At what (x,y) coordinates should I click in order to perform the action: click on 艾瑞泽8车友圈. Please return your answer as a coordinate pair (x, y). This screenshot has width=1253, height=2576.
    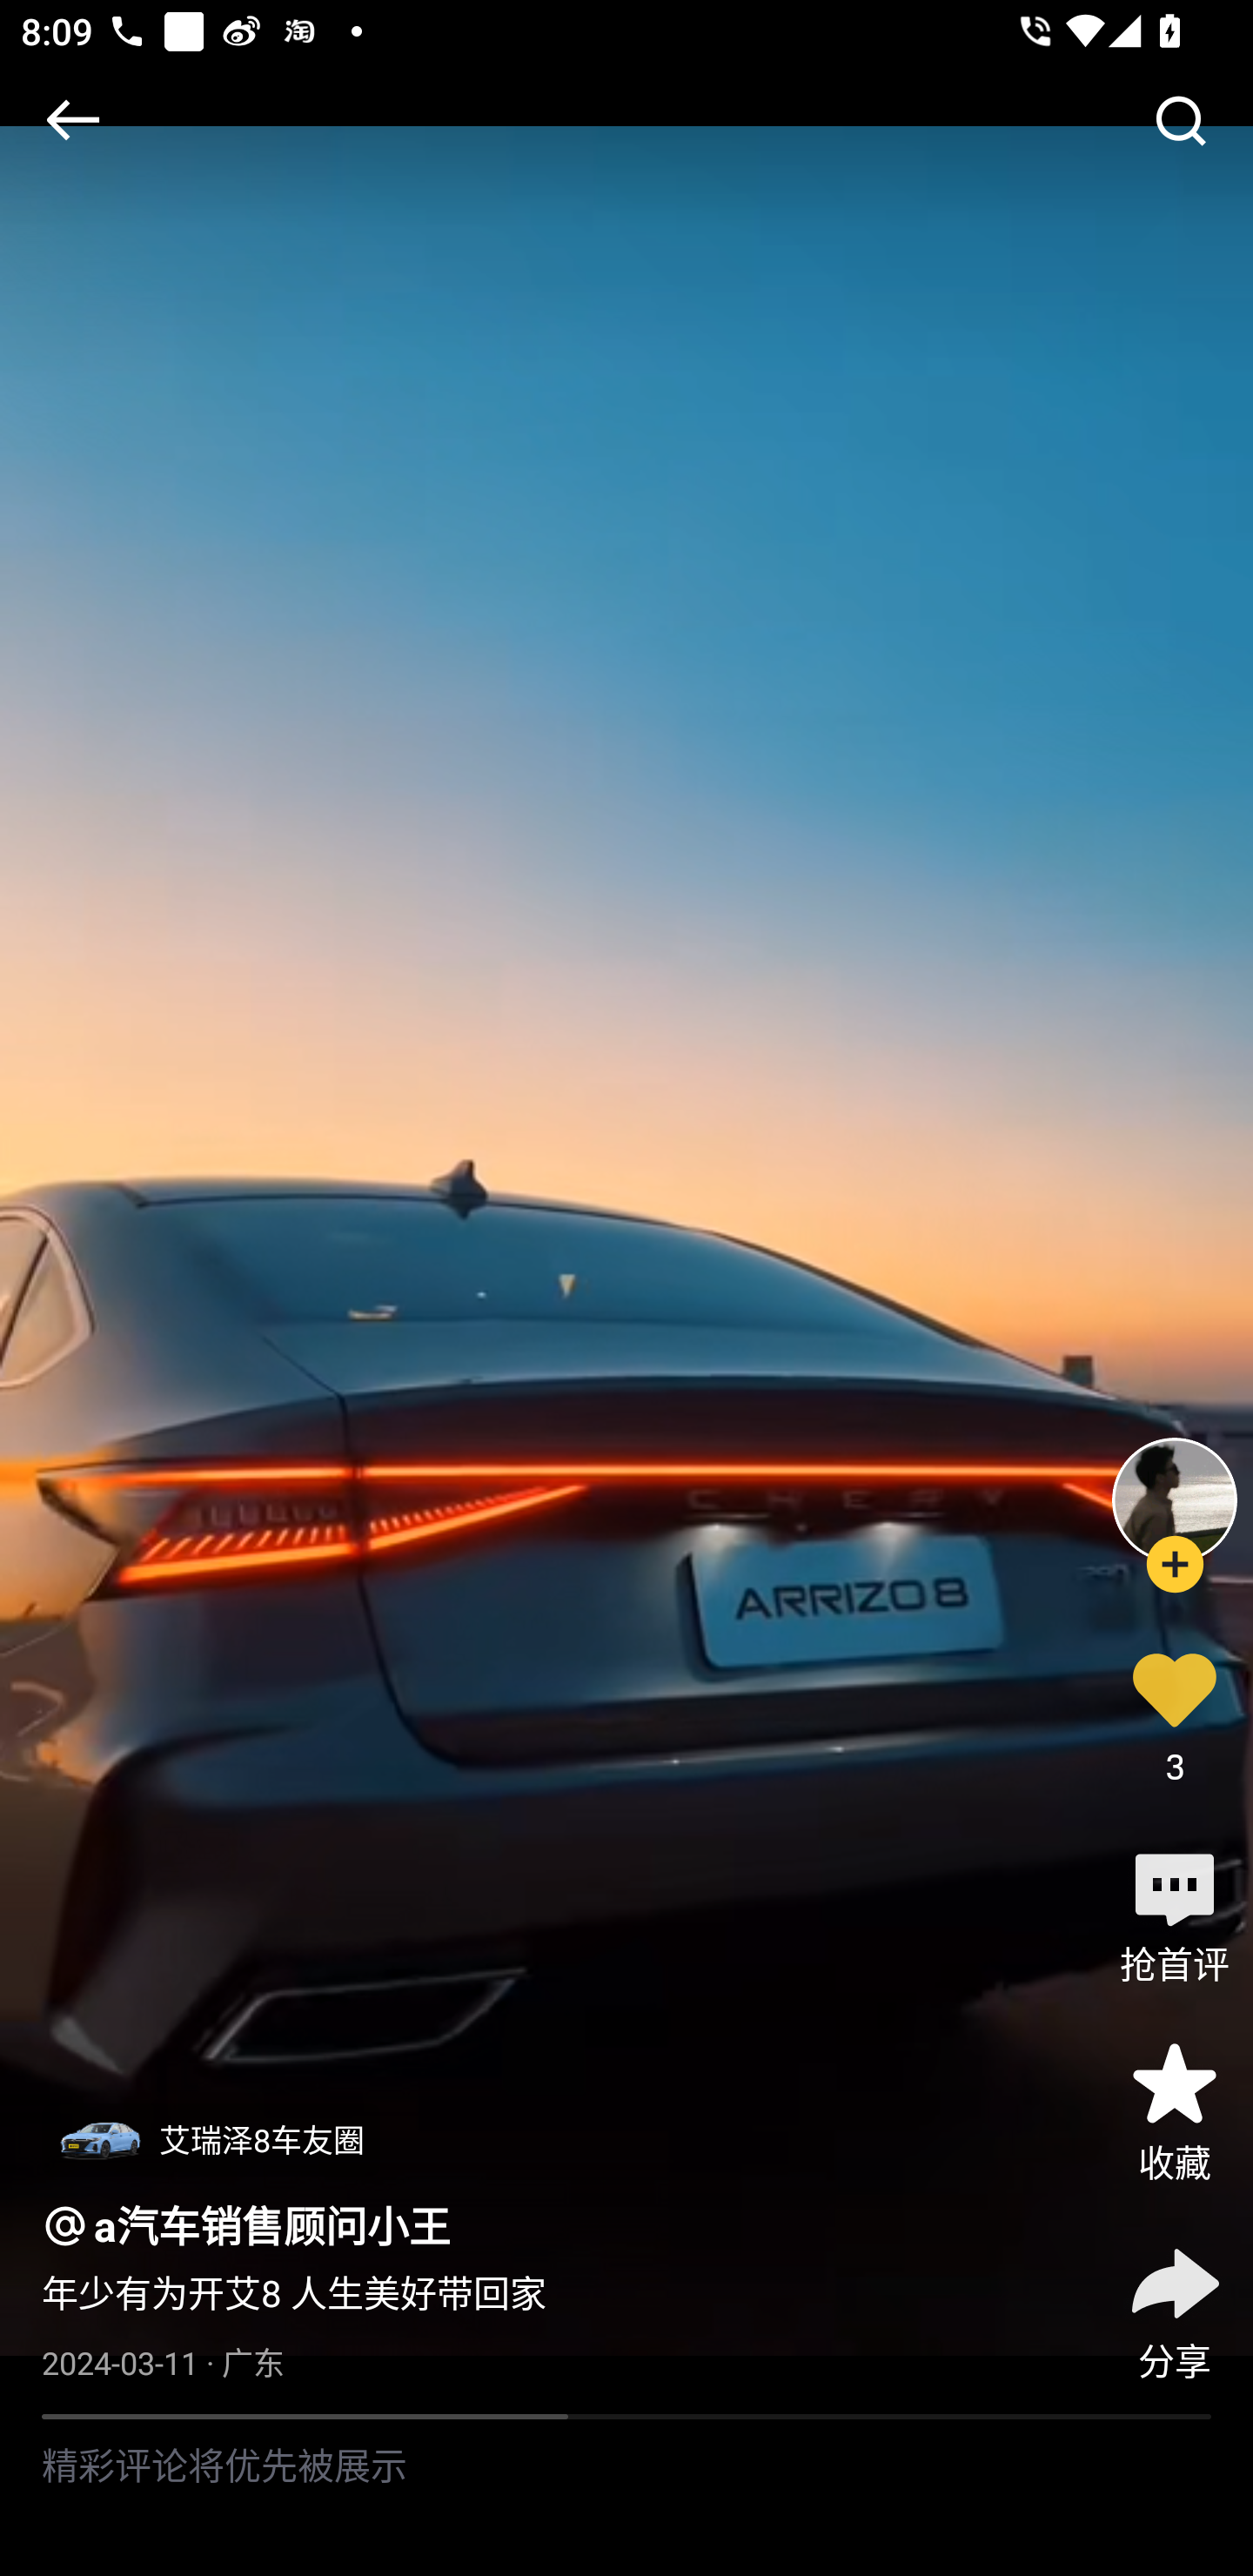
    Looking at the image, I should click on (211, 2141).